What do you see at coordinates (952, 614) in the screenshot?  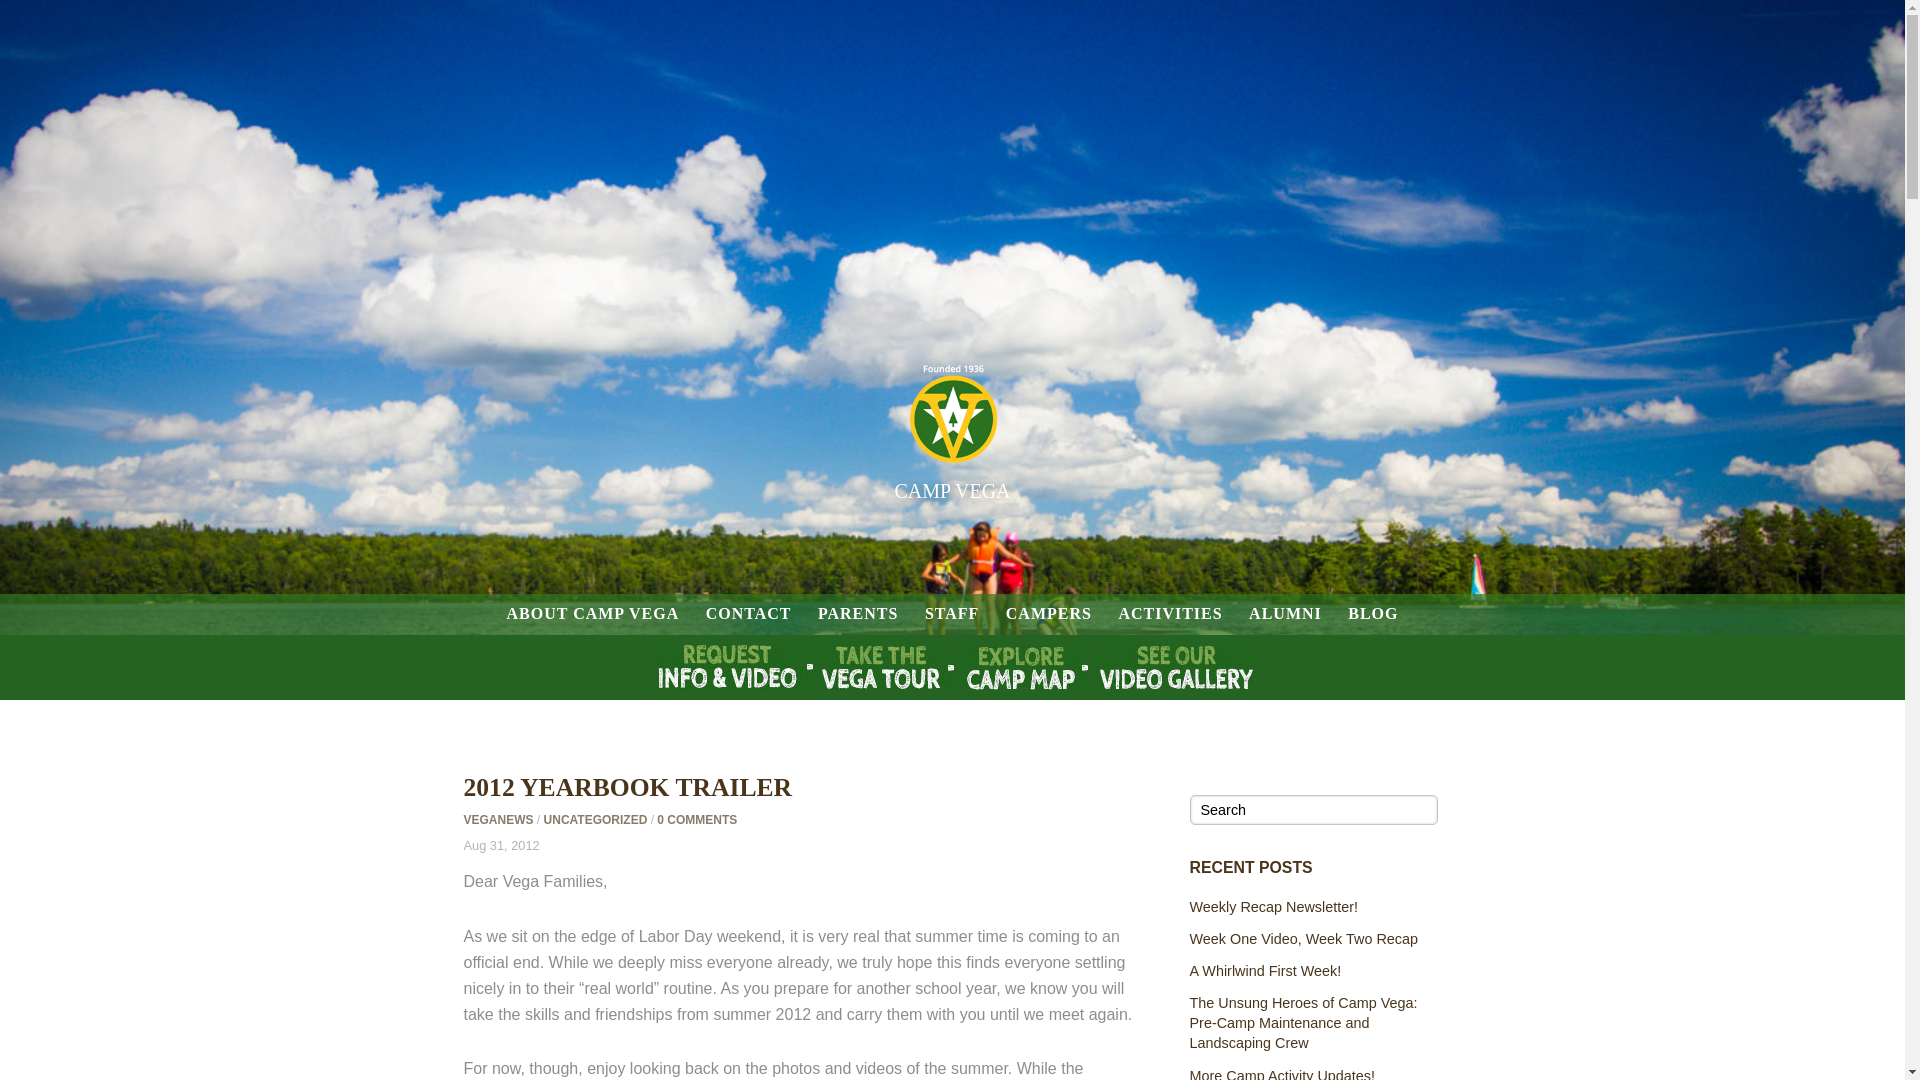 I see `STAFF` at bounding box center [952, 614].